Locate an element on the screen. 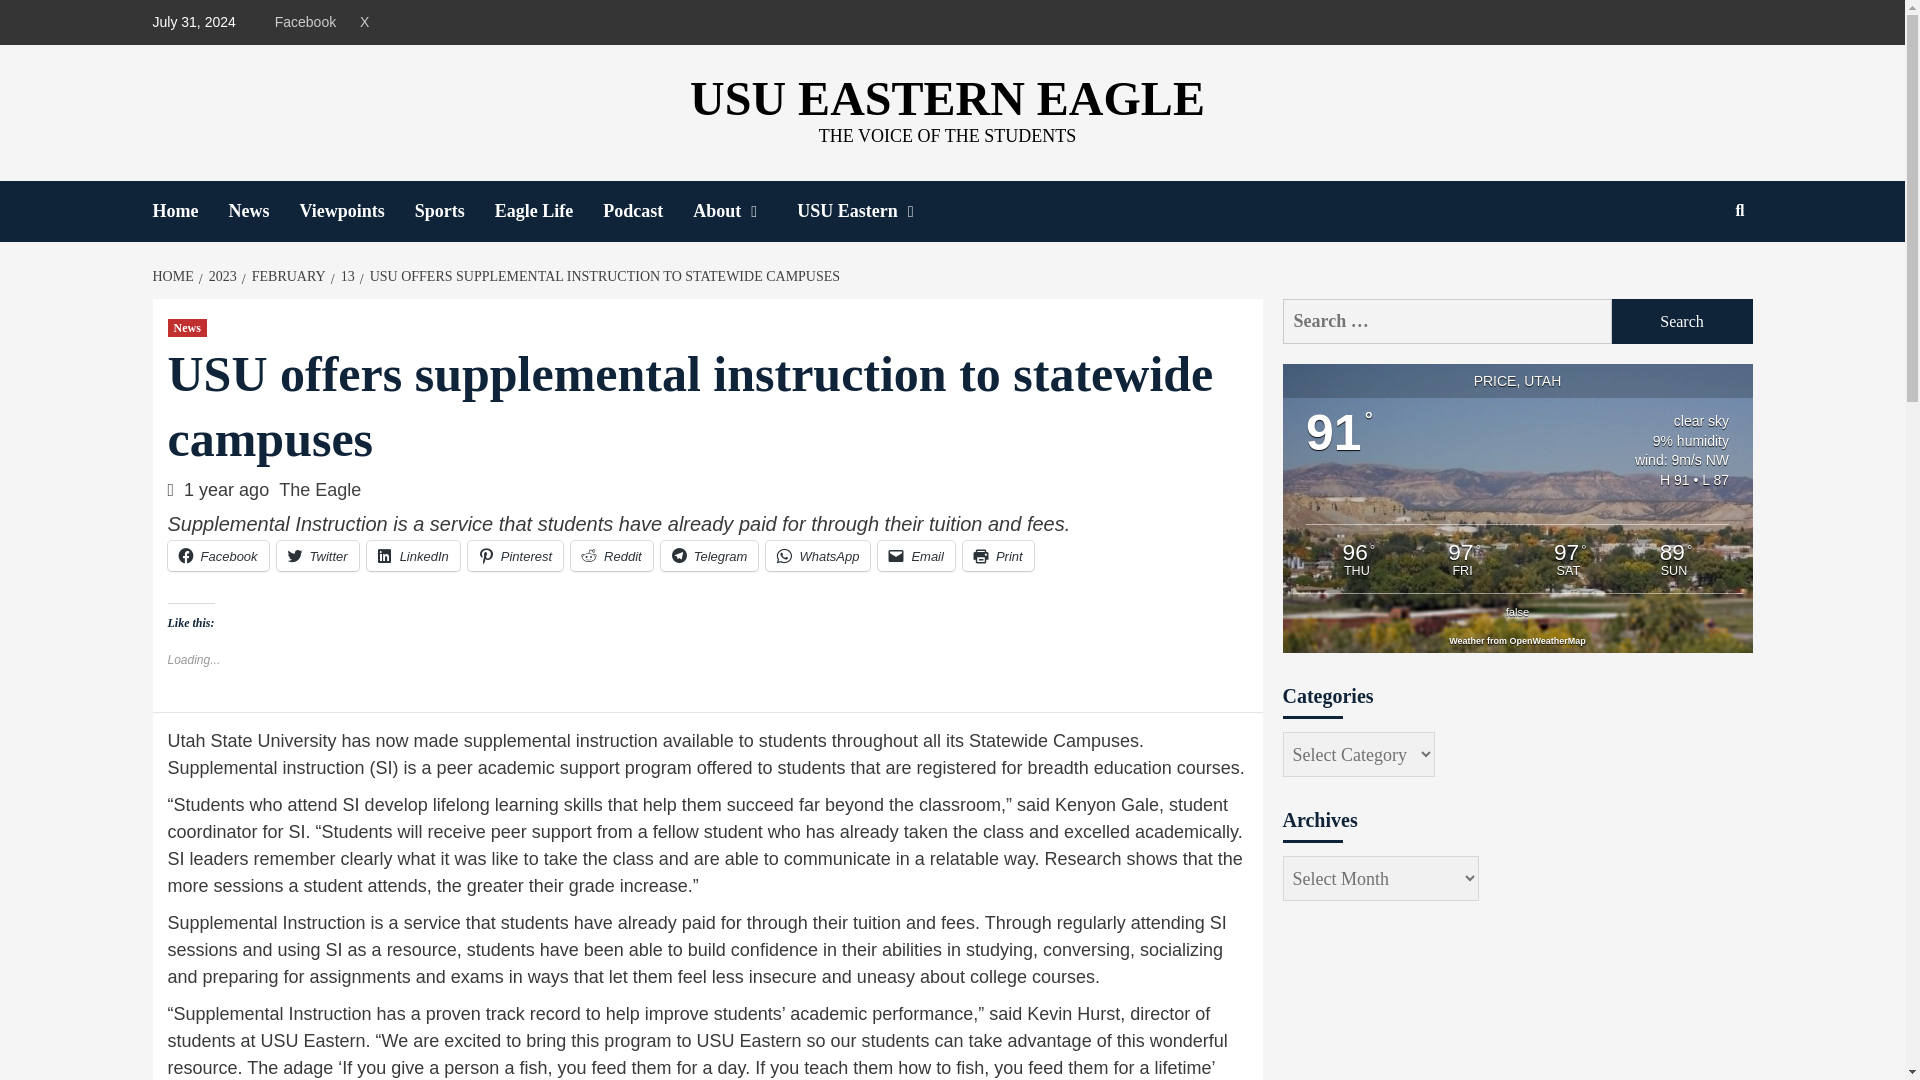  The Eagle is located at coordinates (319, 490).